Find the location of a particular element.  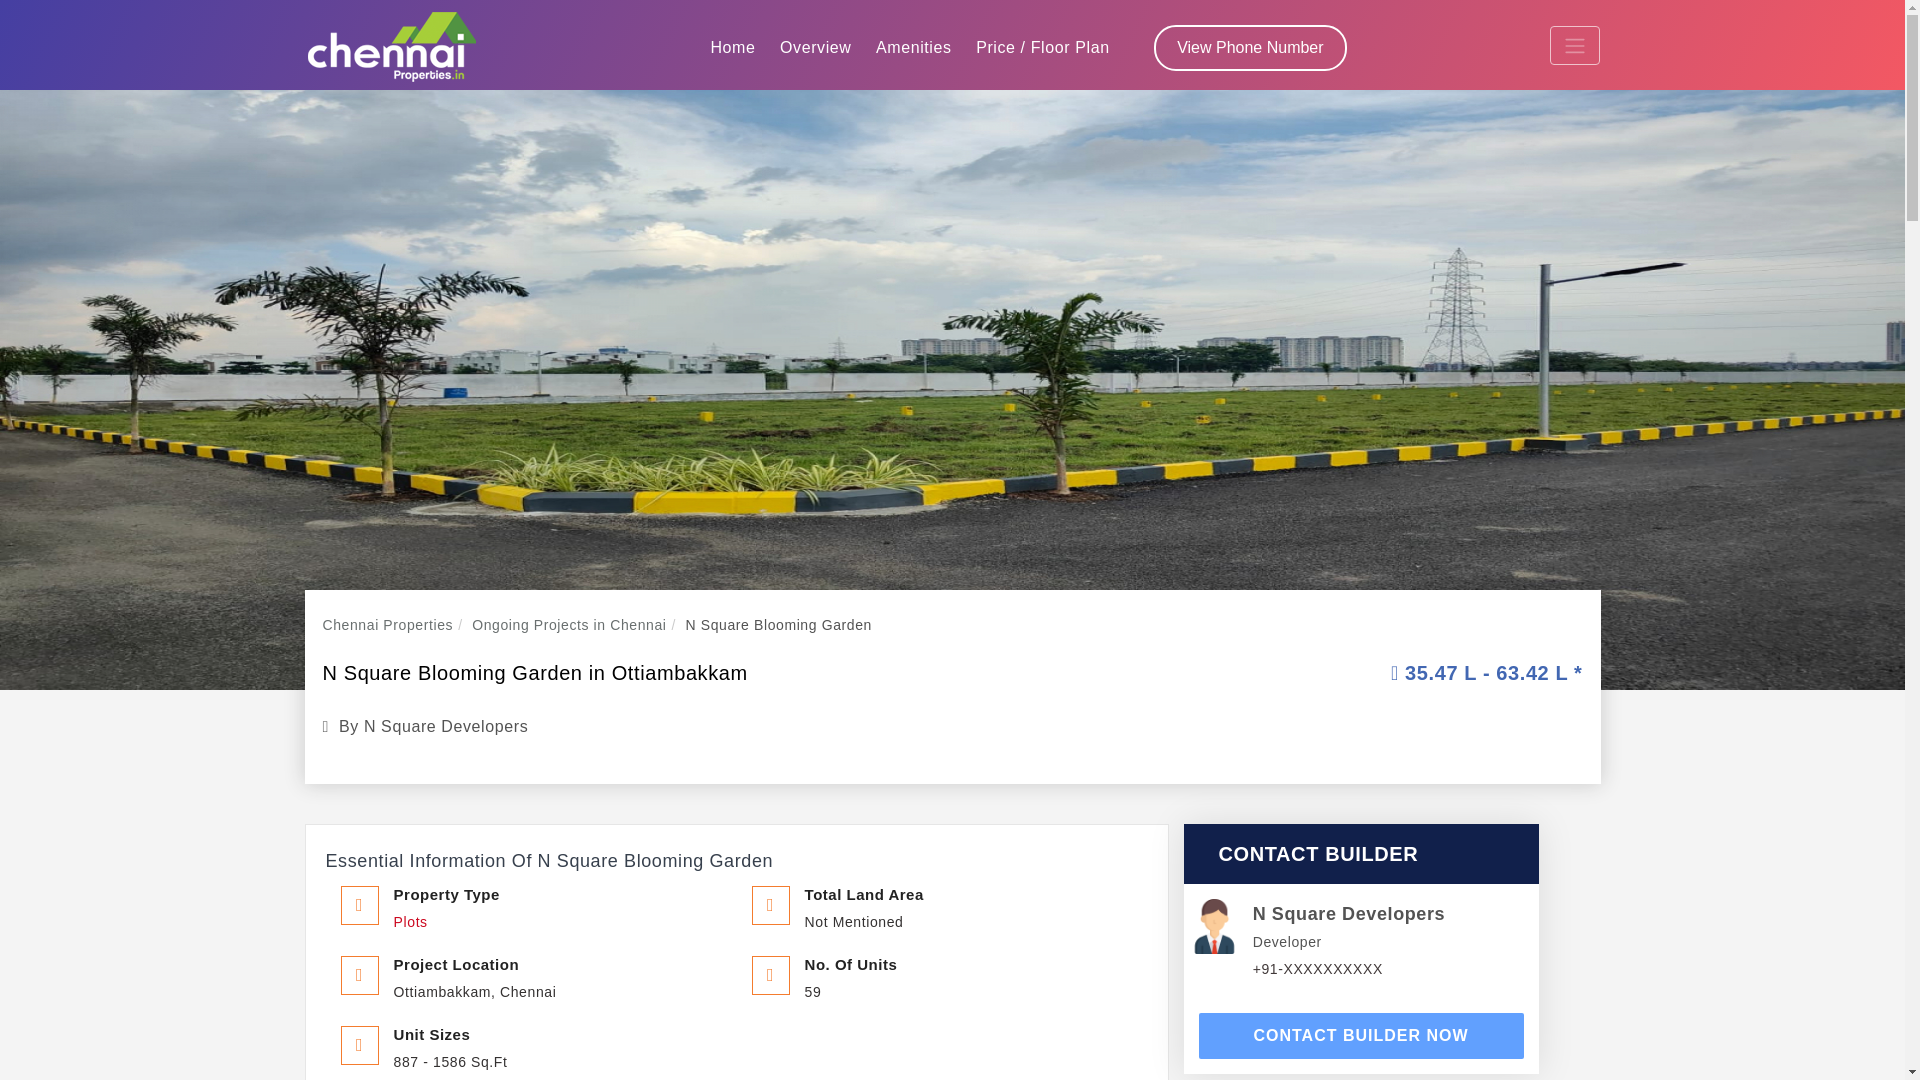

button is located at coordinates (1360, 1036).